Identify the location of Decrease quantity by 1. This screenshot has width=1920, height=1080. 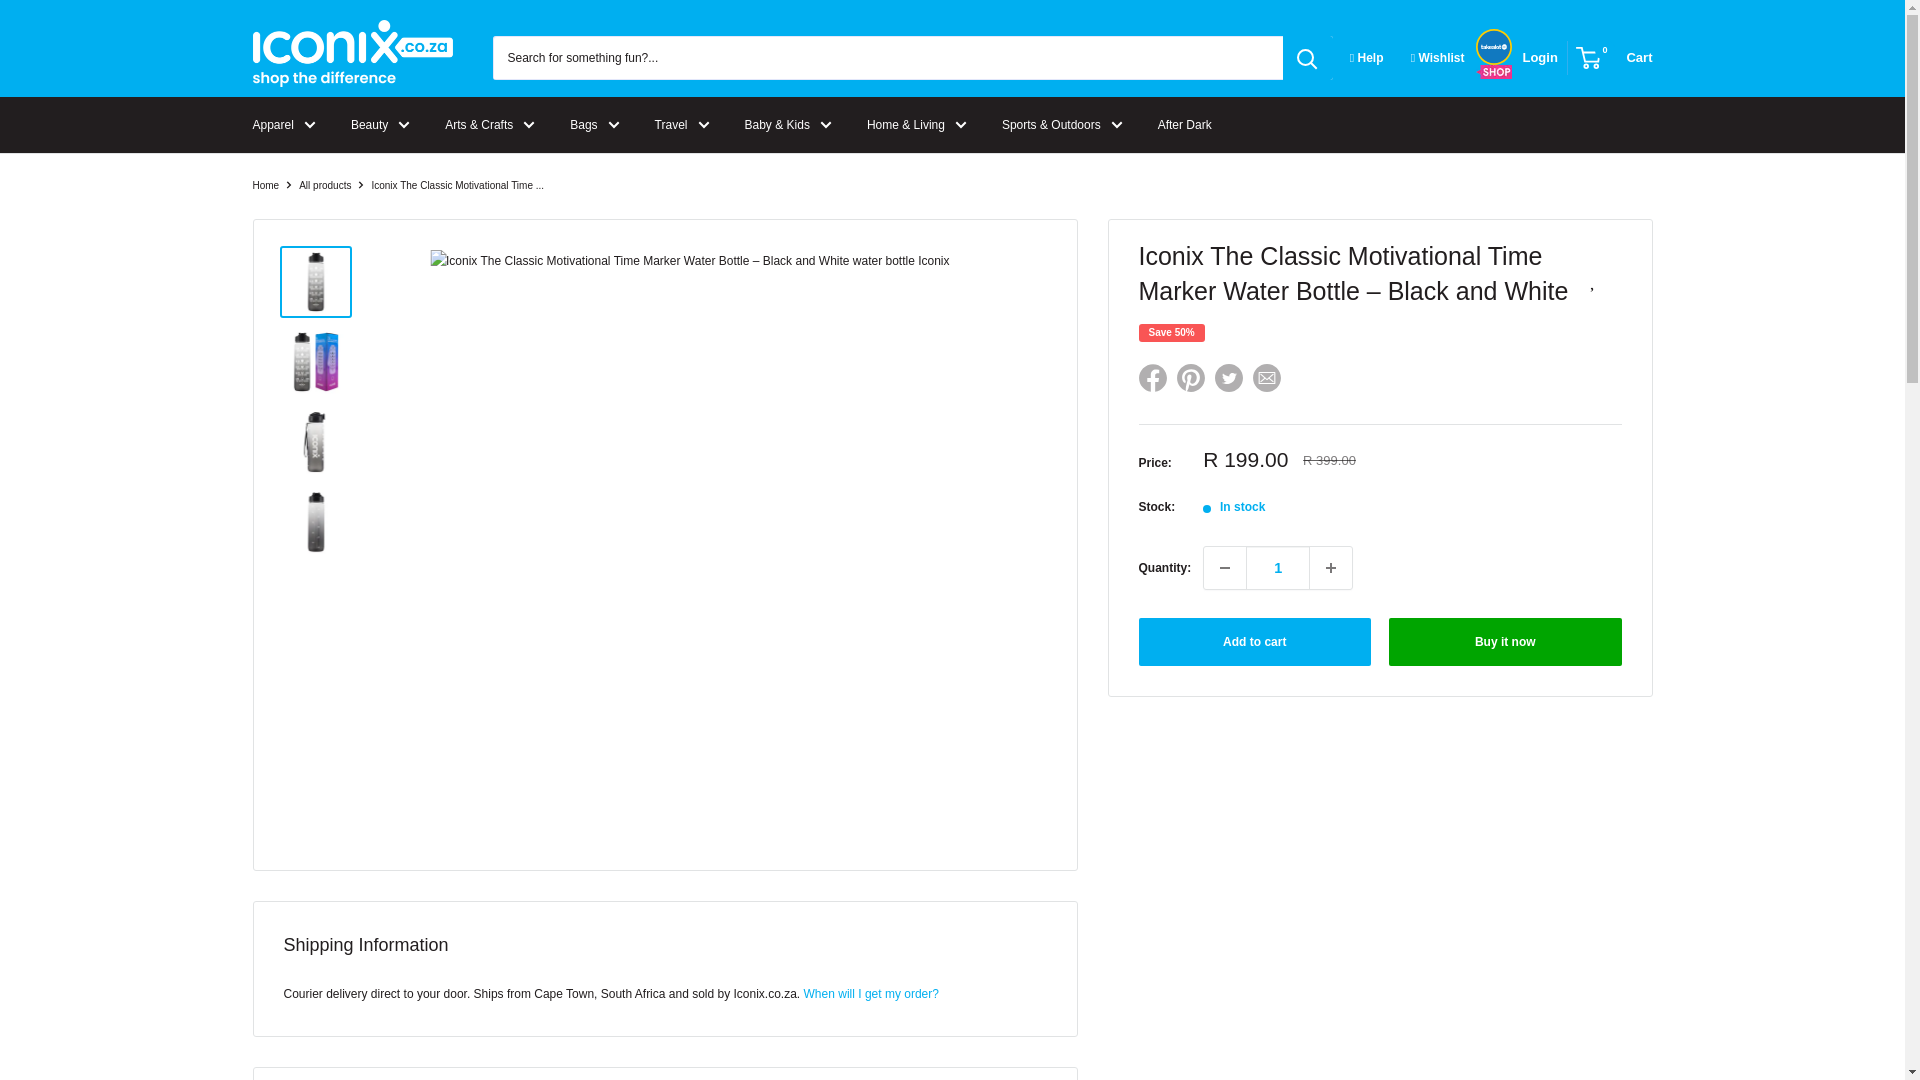
(1224, 567).